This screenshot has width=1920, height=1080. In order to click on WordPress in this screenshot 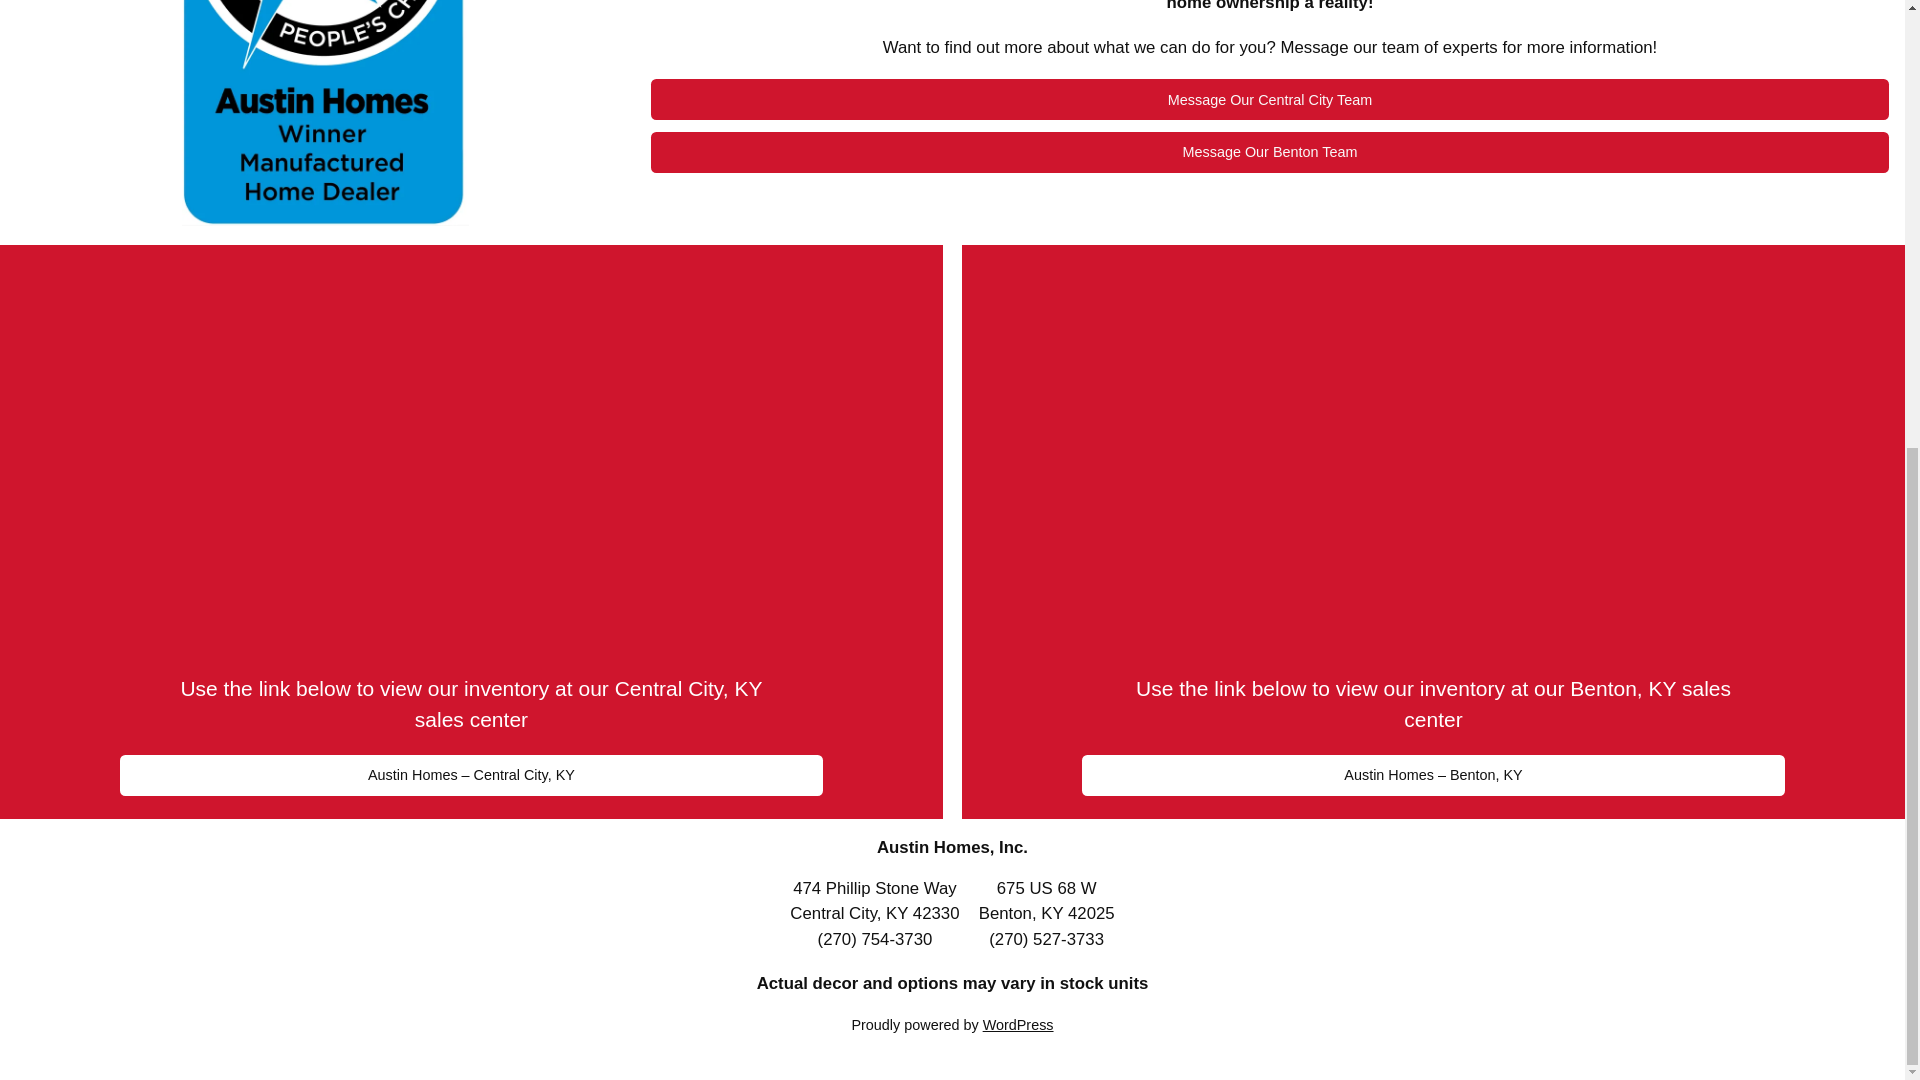, I will do `click(1018, 1024)`.